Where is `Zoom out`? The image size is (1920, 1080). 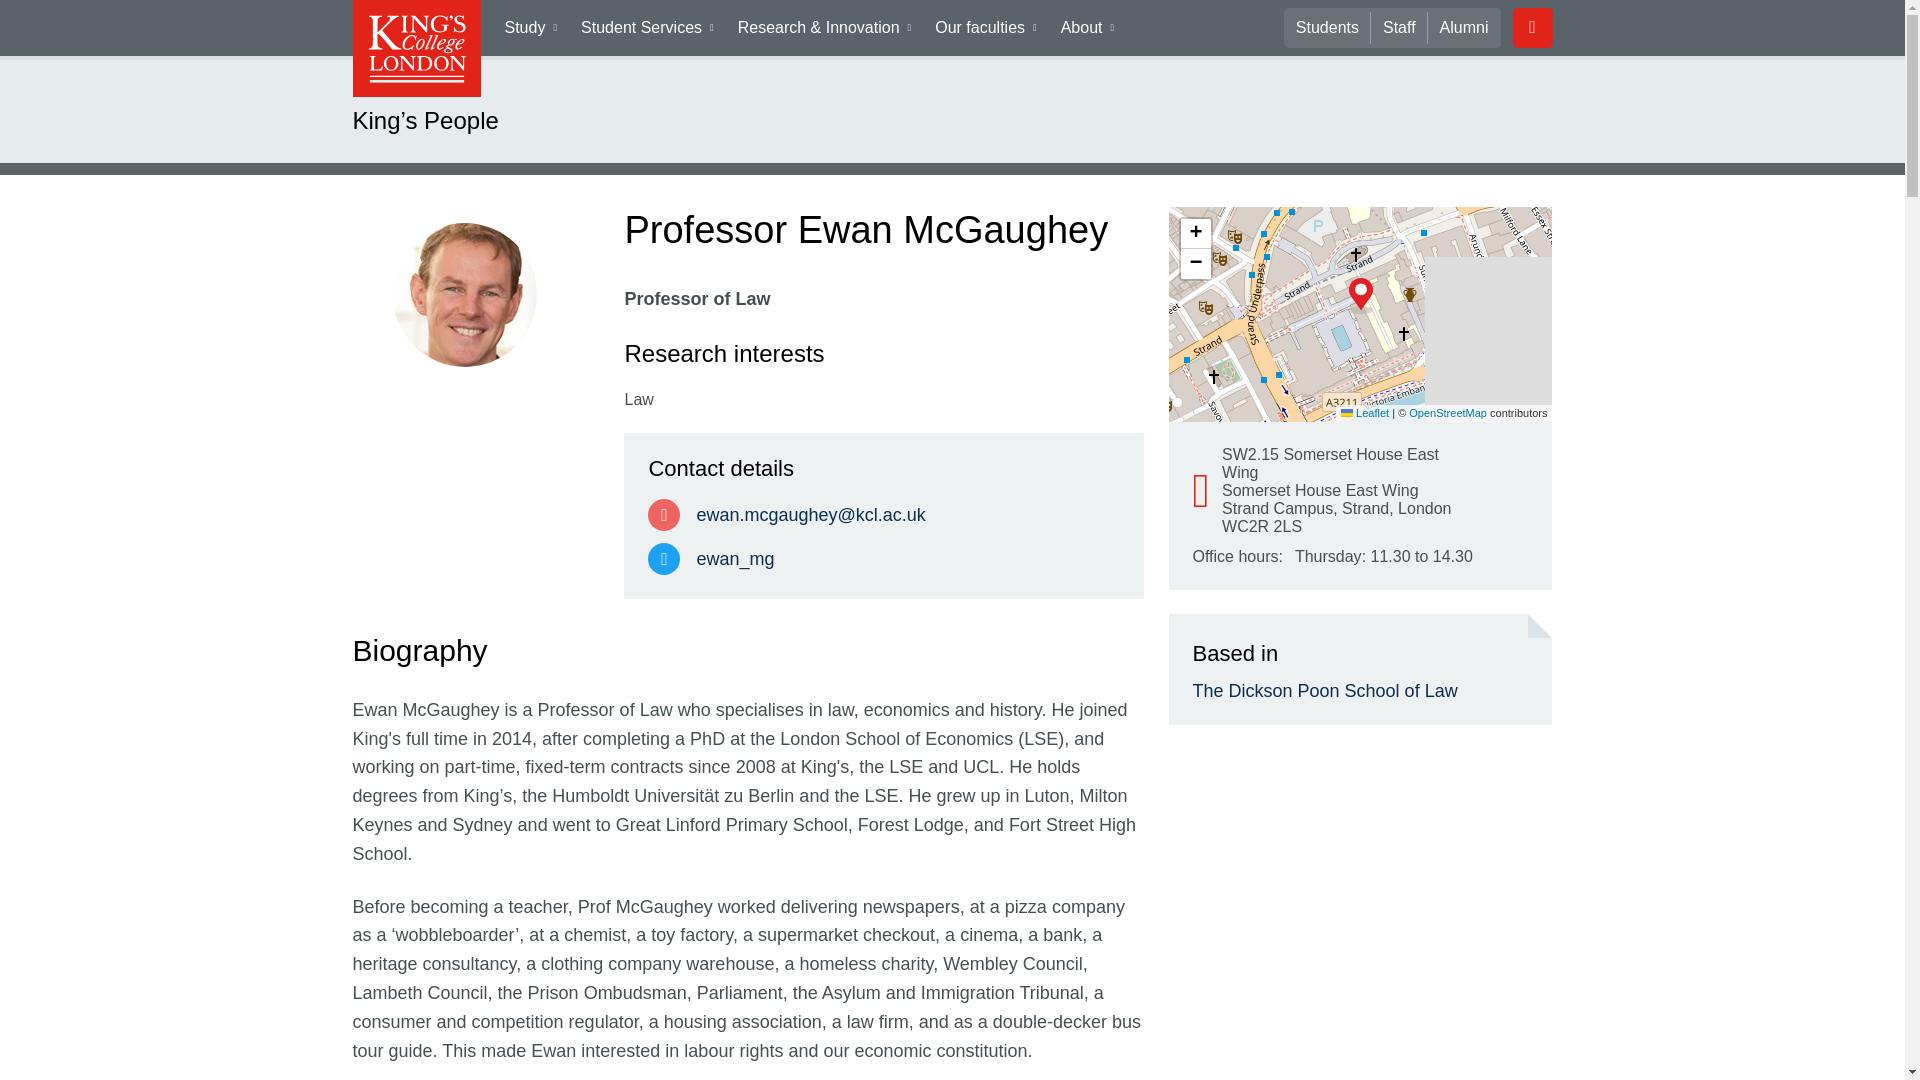 Zoom out is located at coordinates (1194, 264).